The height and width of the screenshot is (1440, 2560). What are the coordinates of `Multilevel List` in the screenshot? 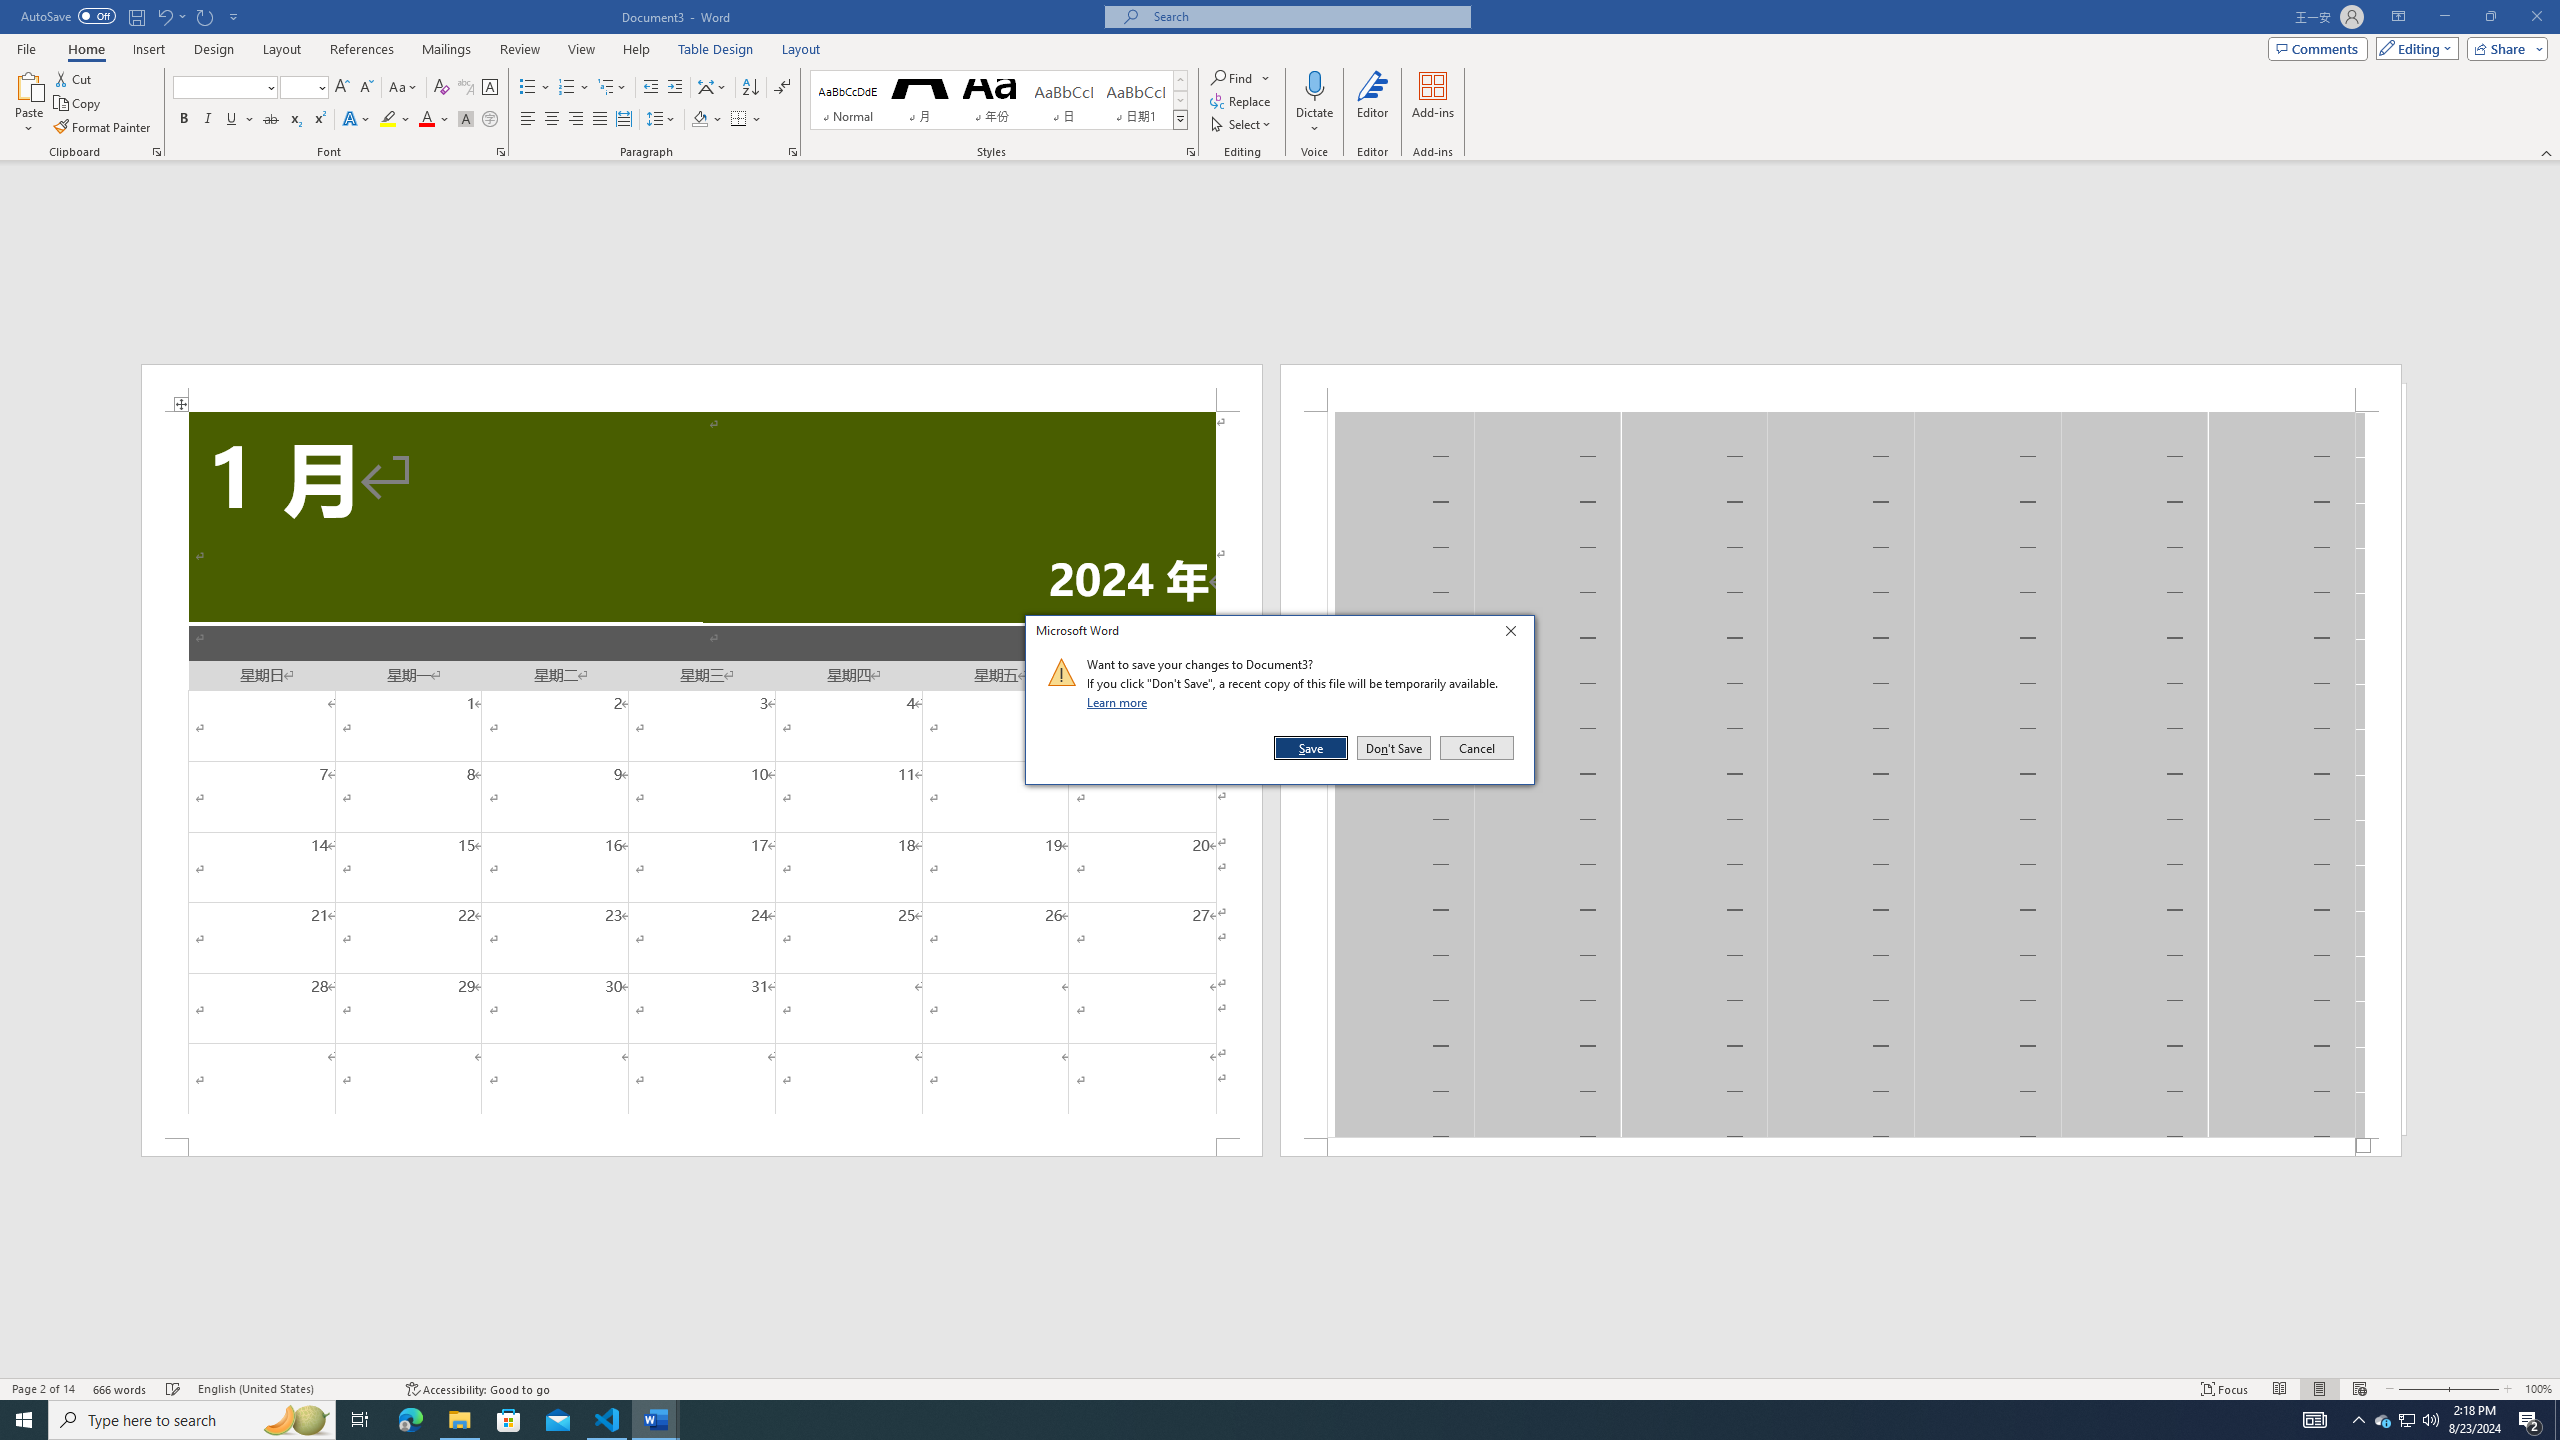 It's located at (611, 88).